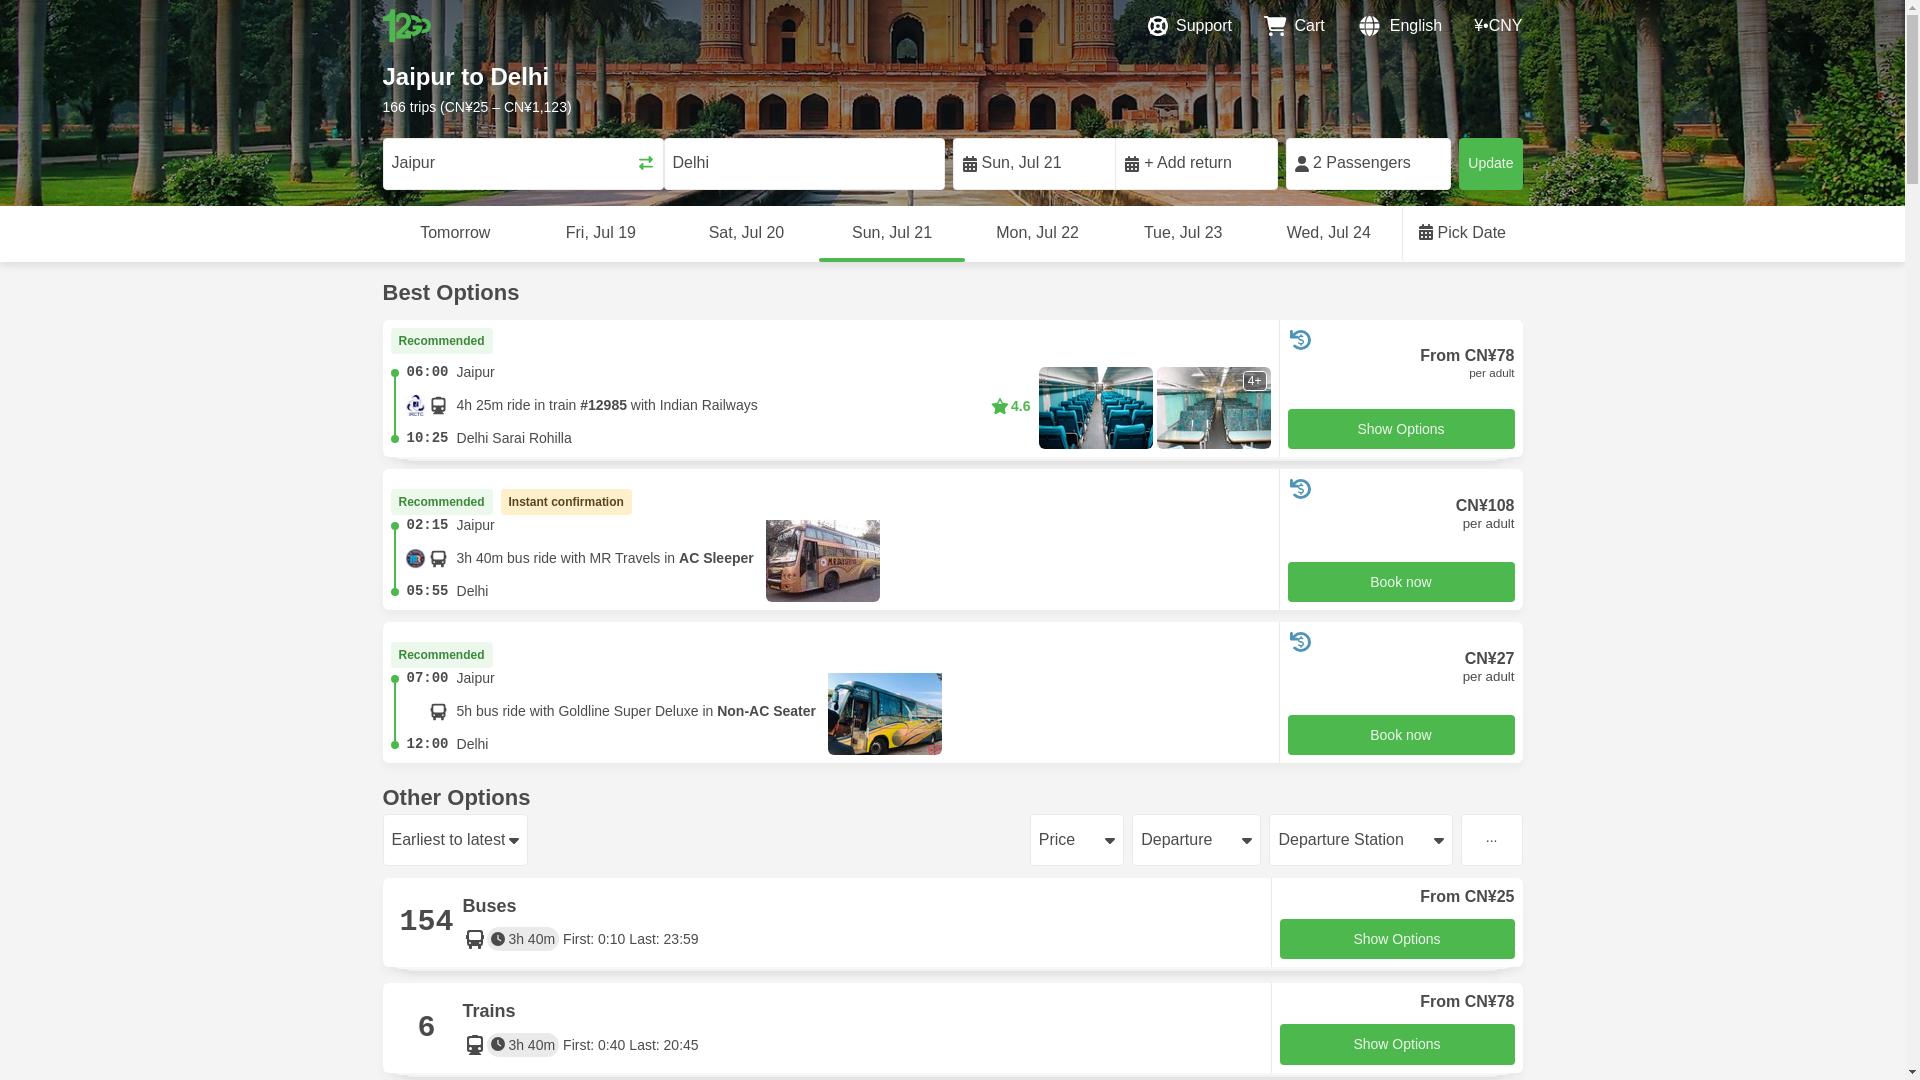 The image size is (1920, 1080). What do you see at coordinates (892, 234) in the screenshot?
I see `Sun, Jul 21` at bounding box center [892, 234].